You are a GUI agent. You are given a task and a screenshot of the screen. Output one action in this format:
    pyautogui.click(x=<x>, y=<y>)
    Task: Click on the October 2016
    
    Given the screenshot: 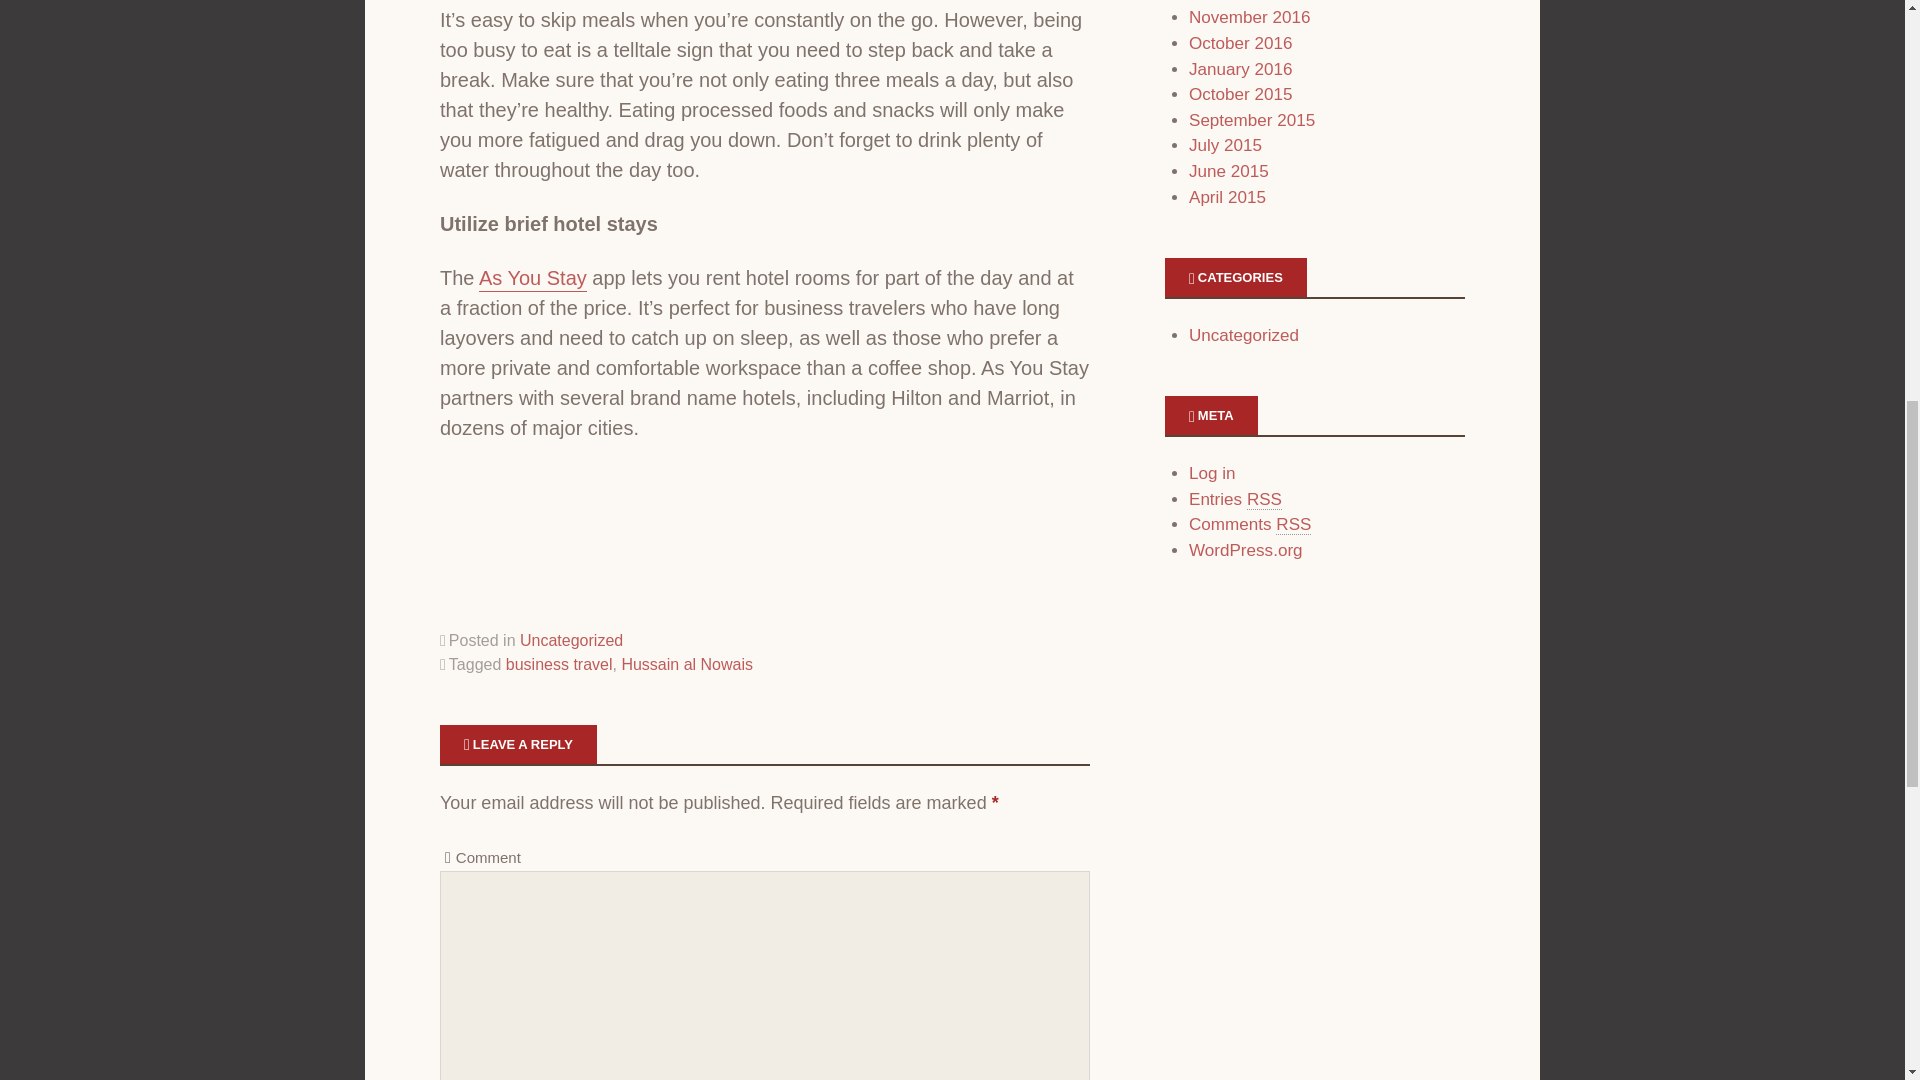 What is the action you would take?
    pyautogui.click(x=1240, y=42)
    